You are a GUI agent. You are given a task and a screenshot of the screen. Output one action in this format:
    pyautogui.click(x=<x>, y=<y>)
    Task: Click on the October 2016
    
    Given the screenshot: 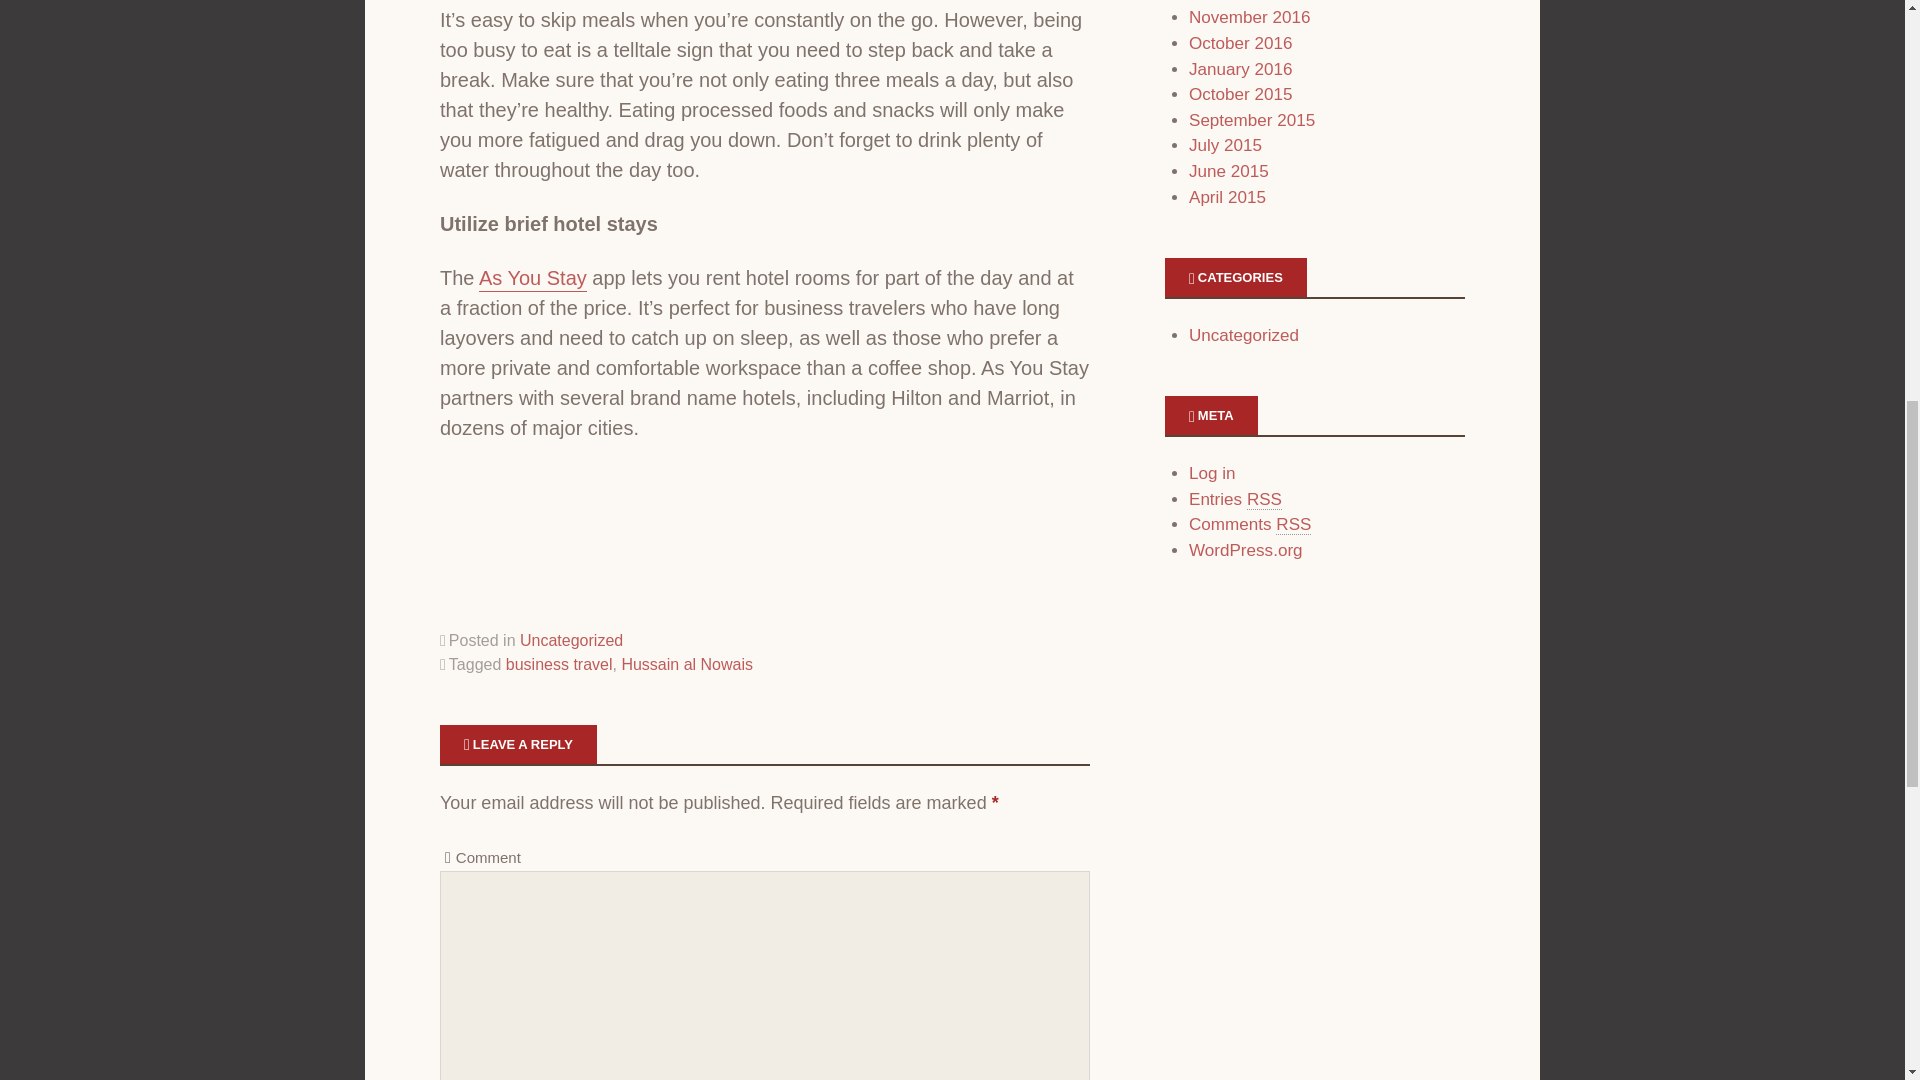 What is the action you would take?
    pyautogui.click(x=1240, y=42)
    